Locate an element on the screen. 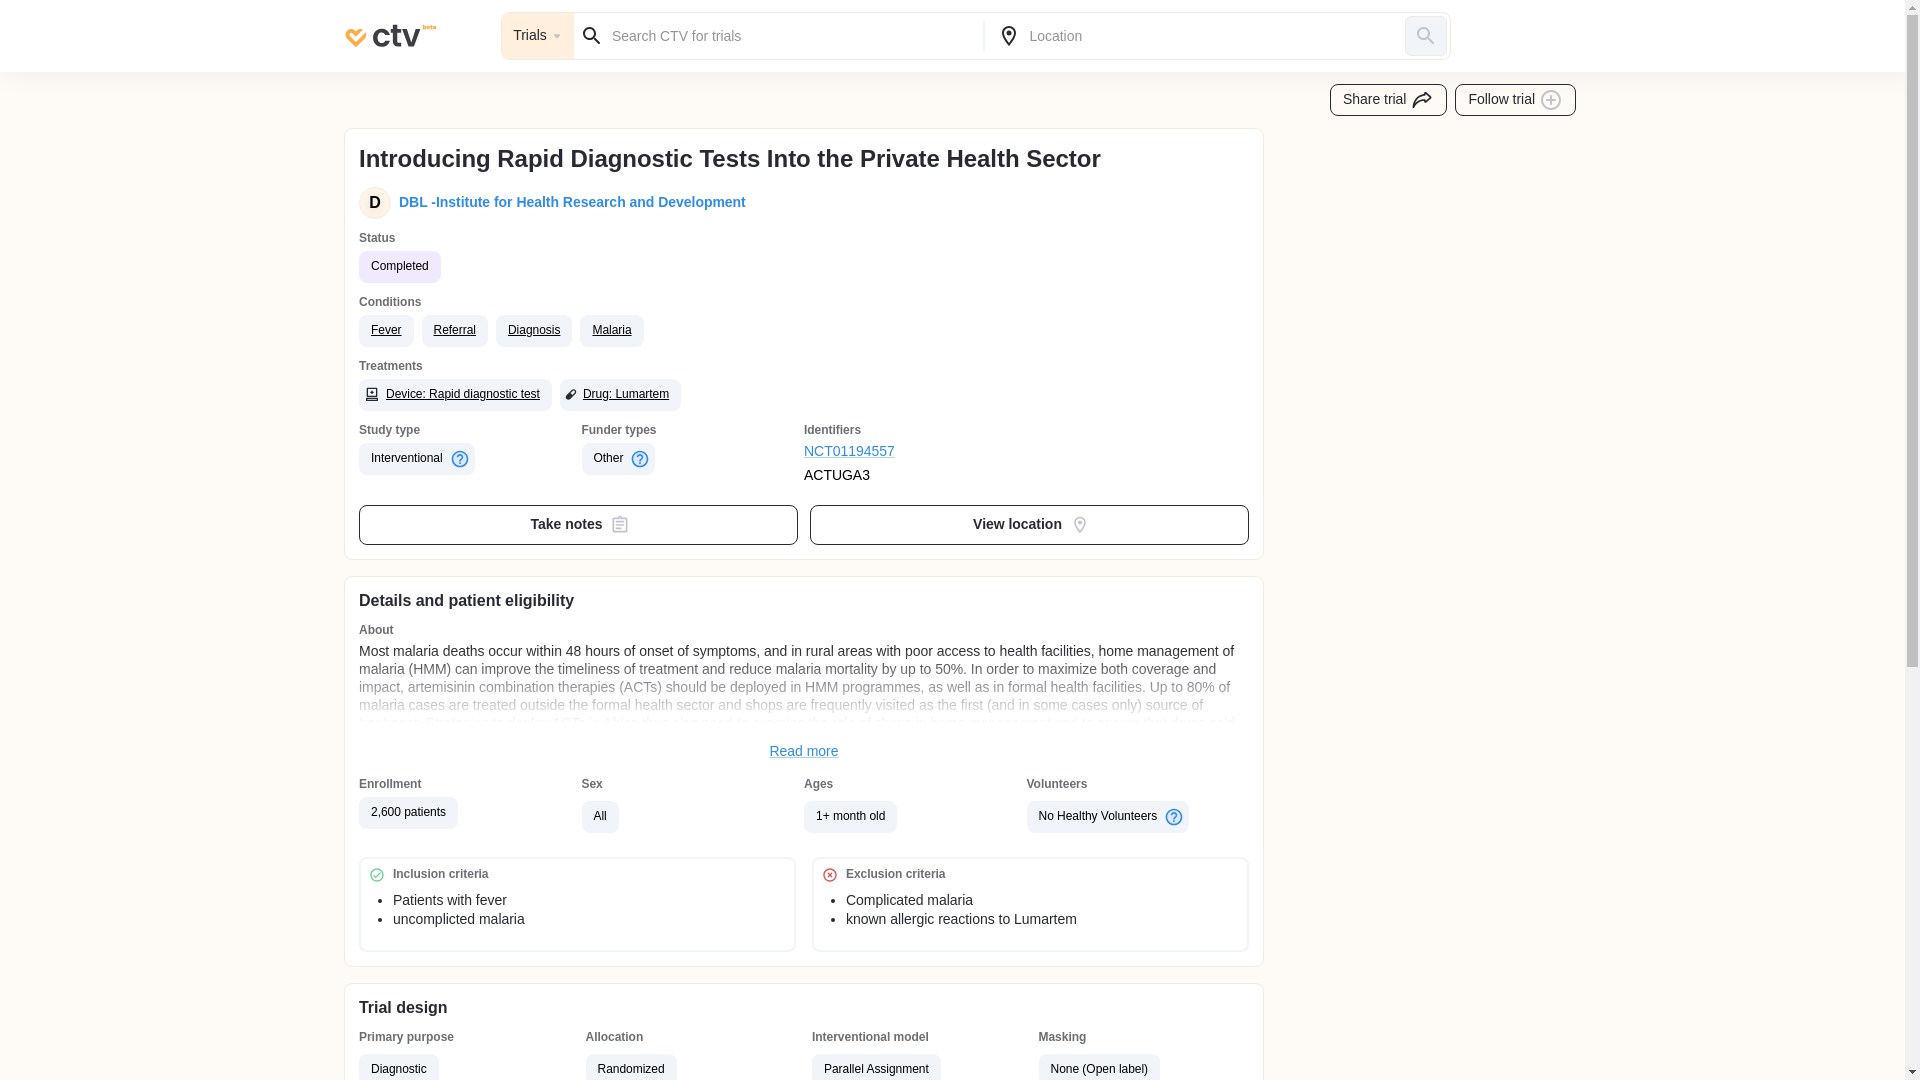 The image size is (1920, 1080). DBL -Institute for Health Research and Development is located at coordinates (568, 202).